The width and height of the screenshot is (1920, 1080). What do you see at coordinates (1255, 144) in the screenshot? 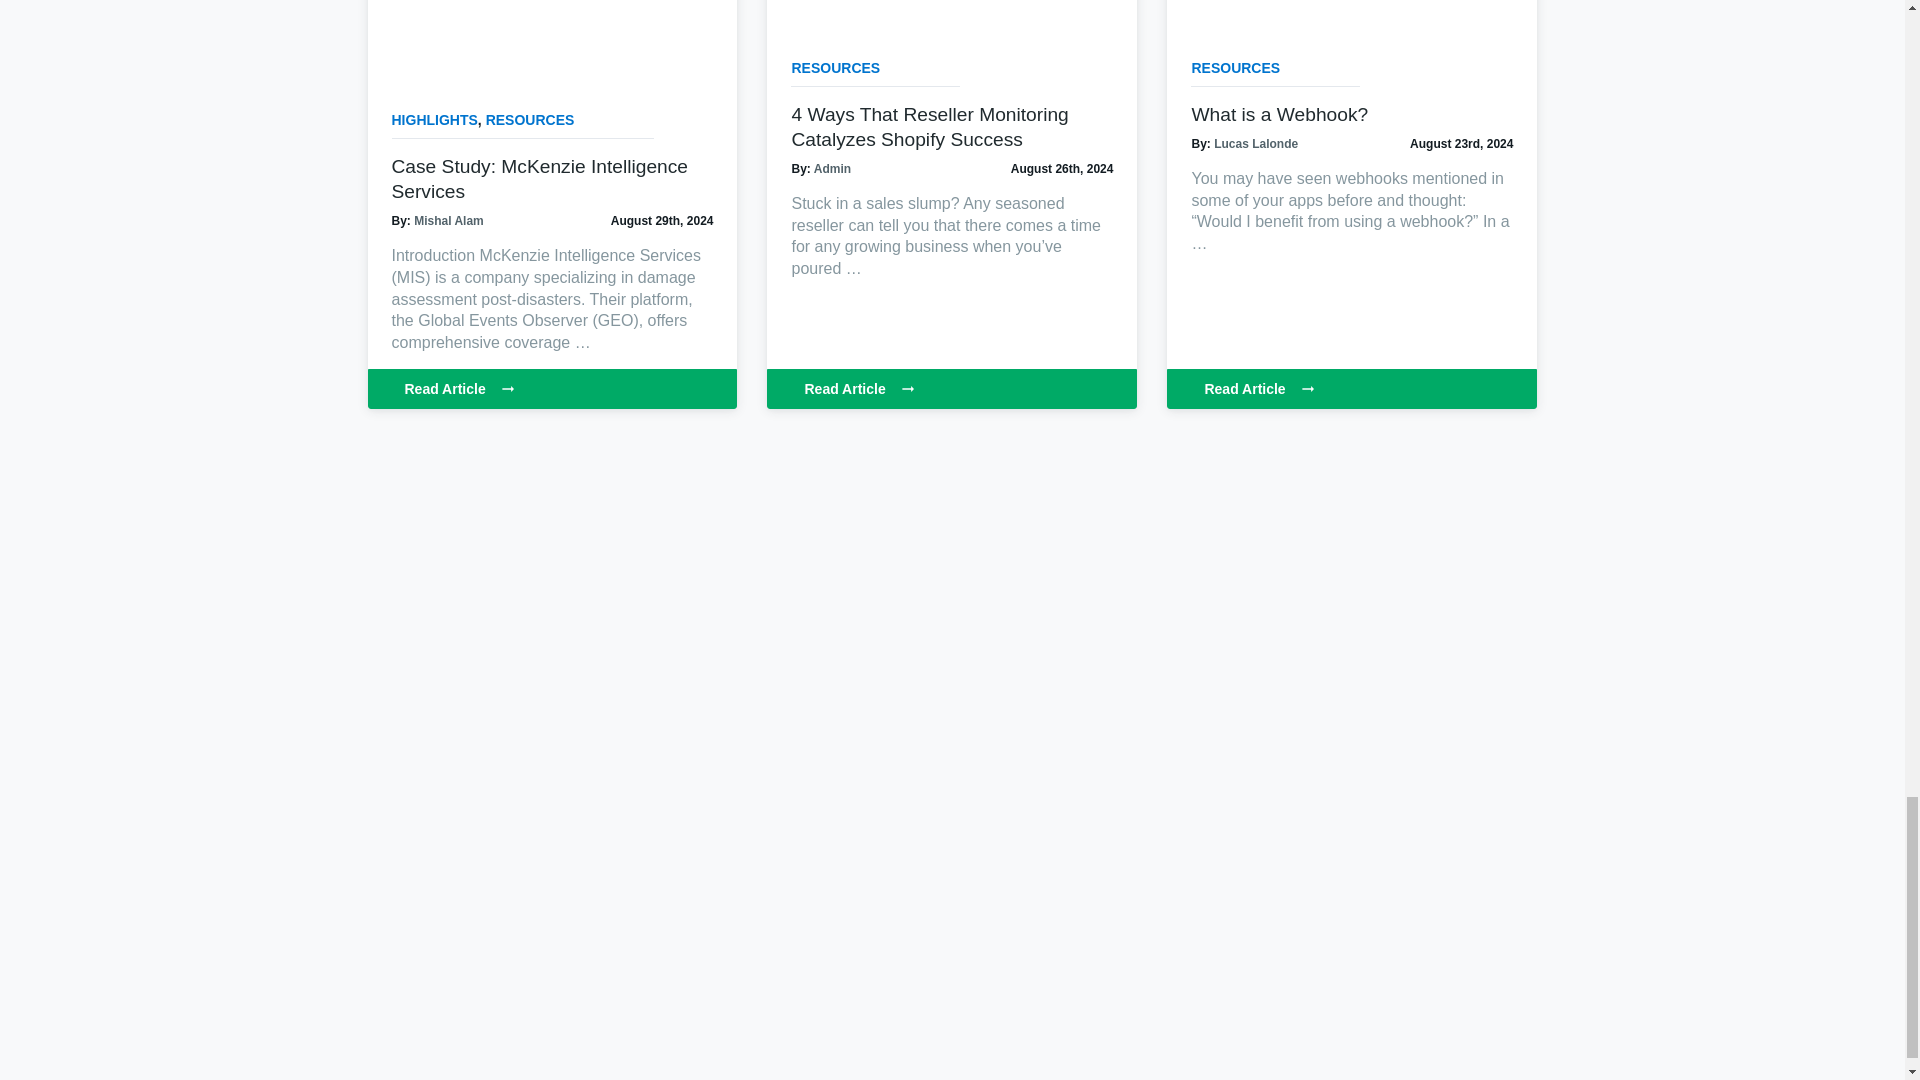
I see `Lucas Lalonde` at bounding box center [1255, 144].